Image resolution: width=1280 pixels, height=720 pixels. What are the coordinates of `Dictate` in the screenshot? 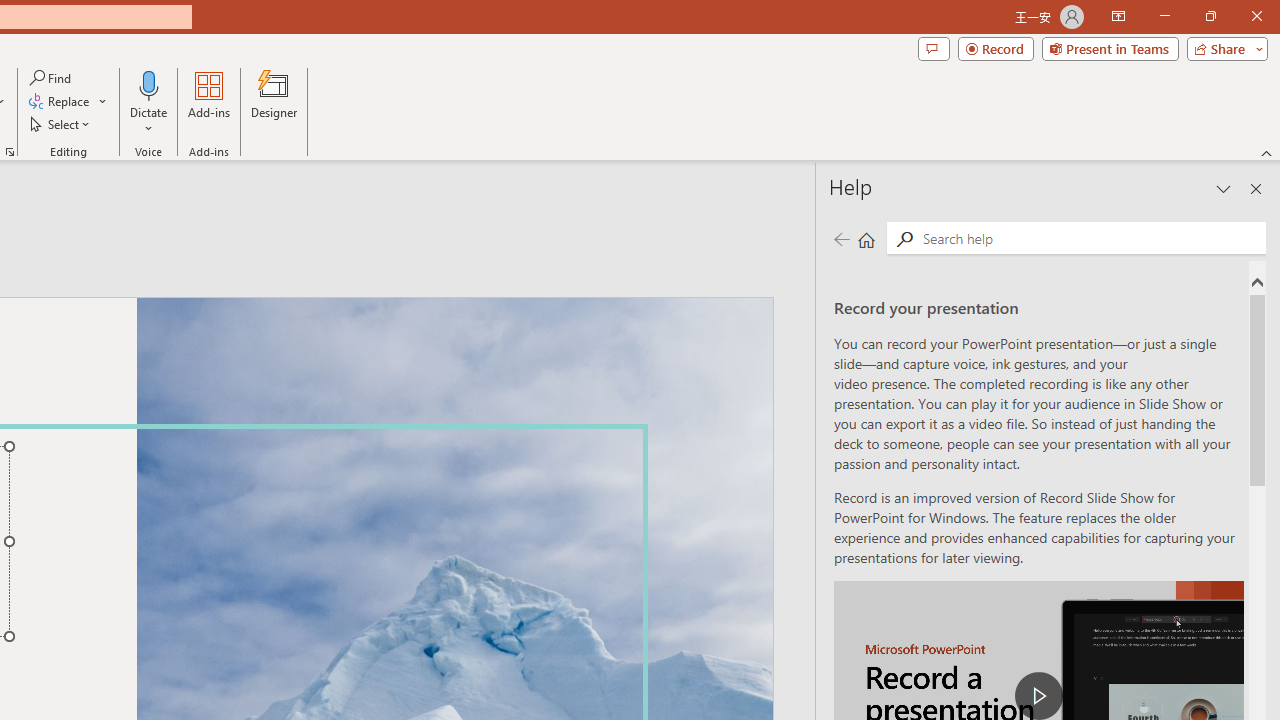 It's located at (149, 84).